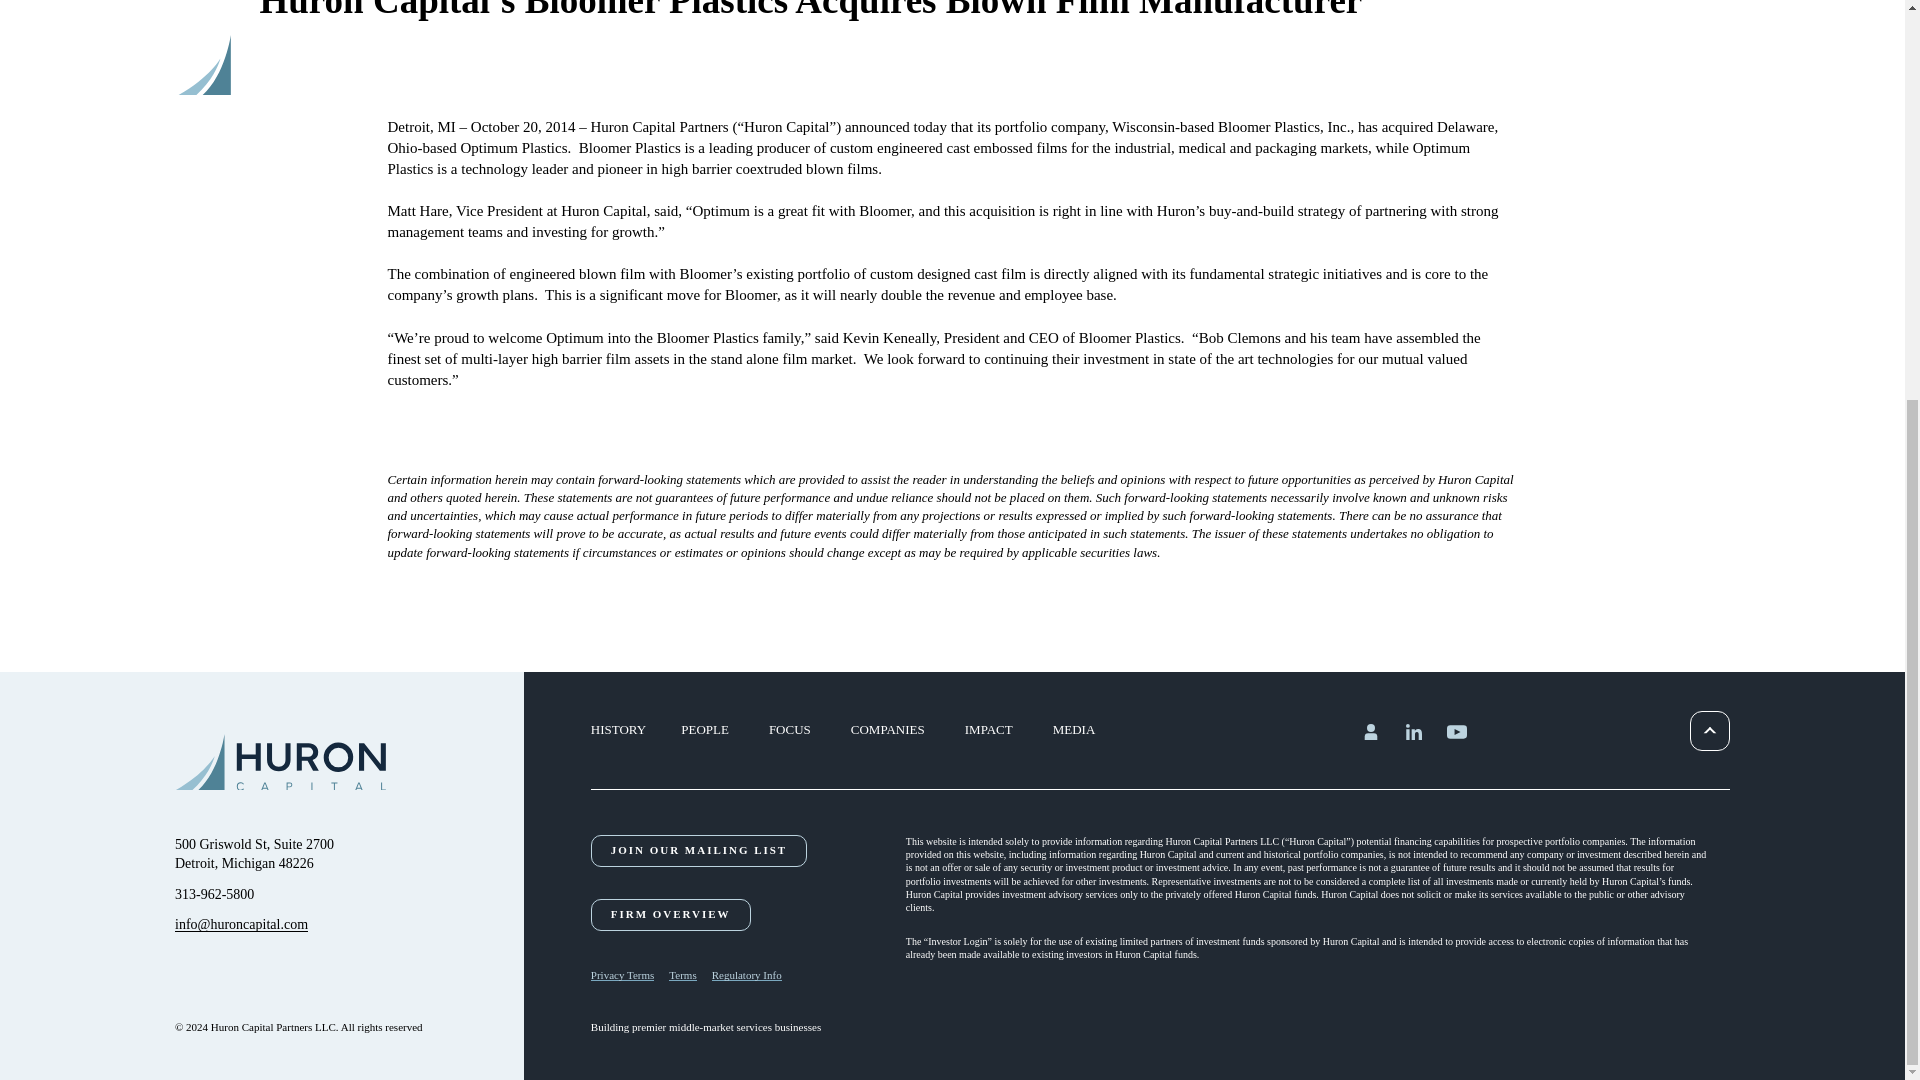 Image resolution: width=1920 pixels, height=1080 pixels. Describe the element at coordinates (952, 223) in the screenshot. I see `wpforms-submit` at that location.